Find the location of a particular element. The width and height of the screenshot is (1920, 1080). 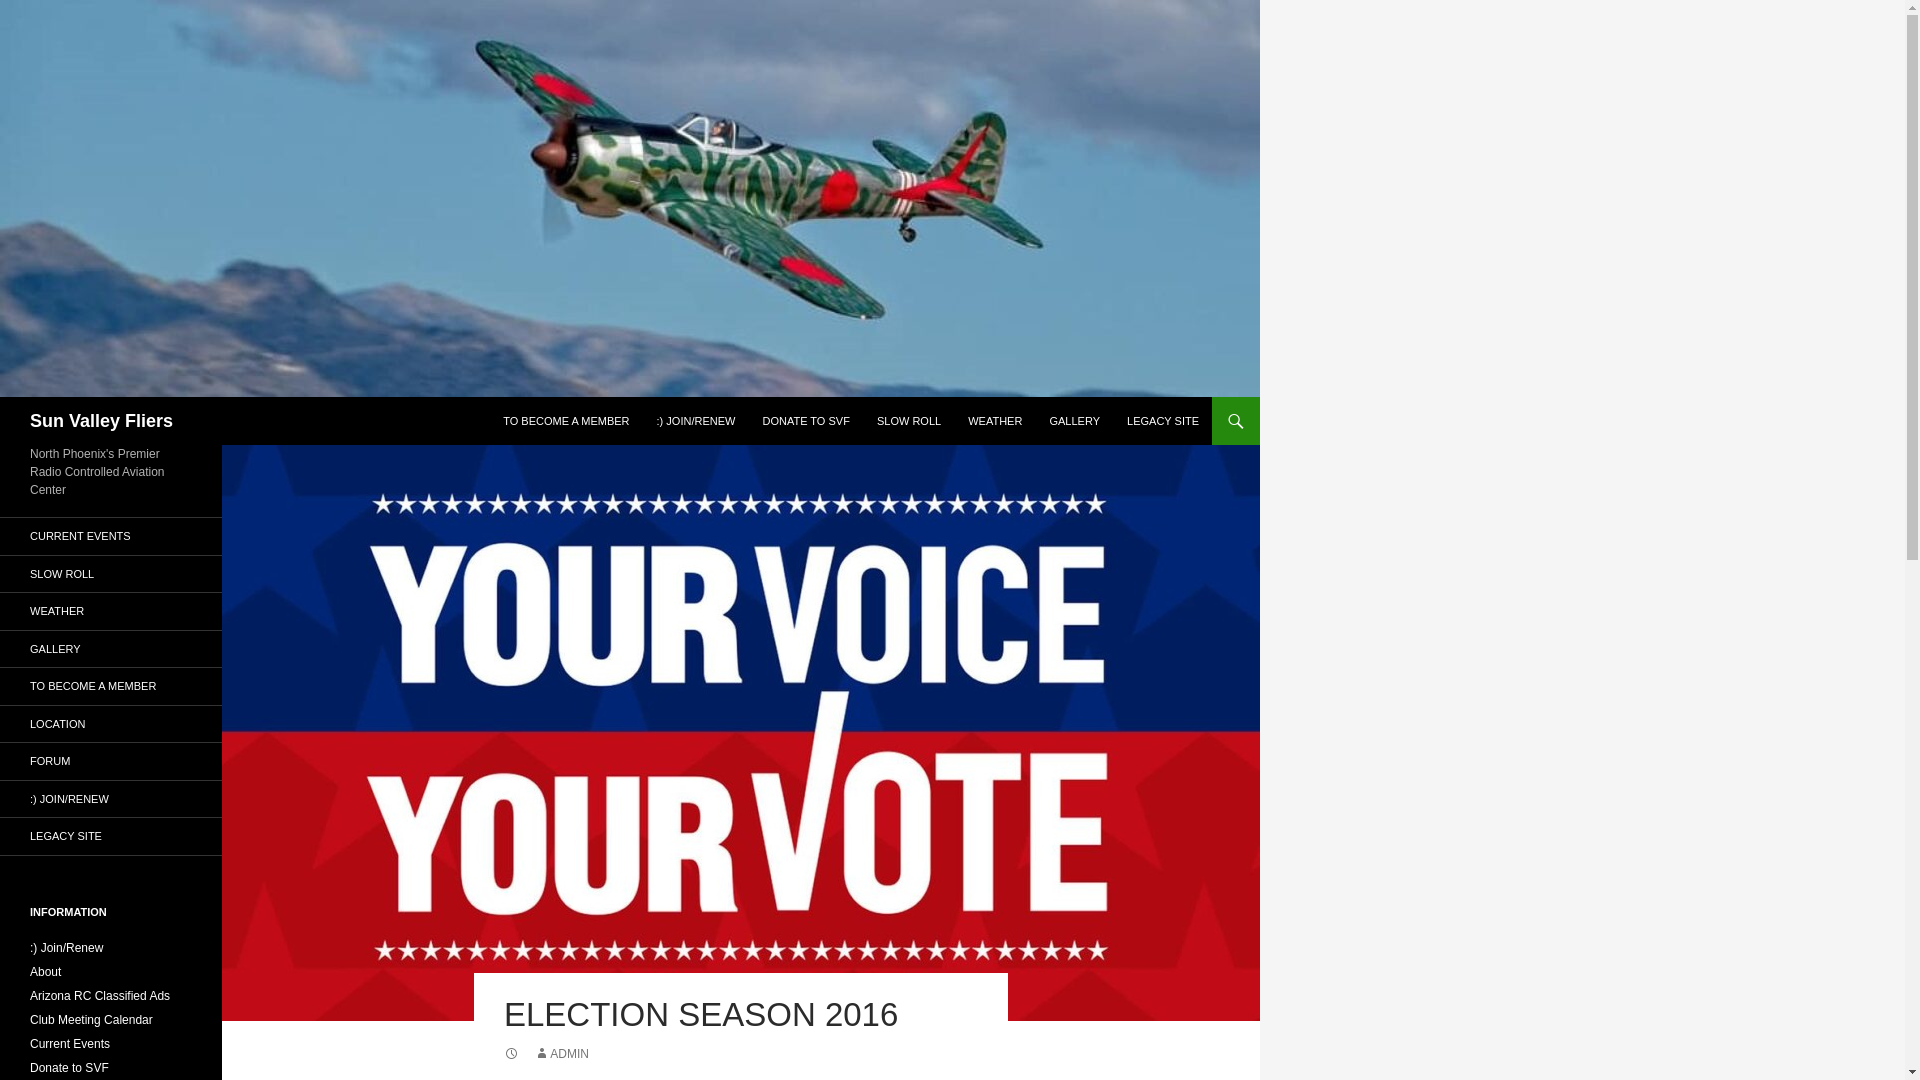

GALLERY is located at coordinates (111, 648).